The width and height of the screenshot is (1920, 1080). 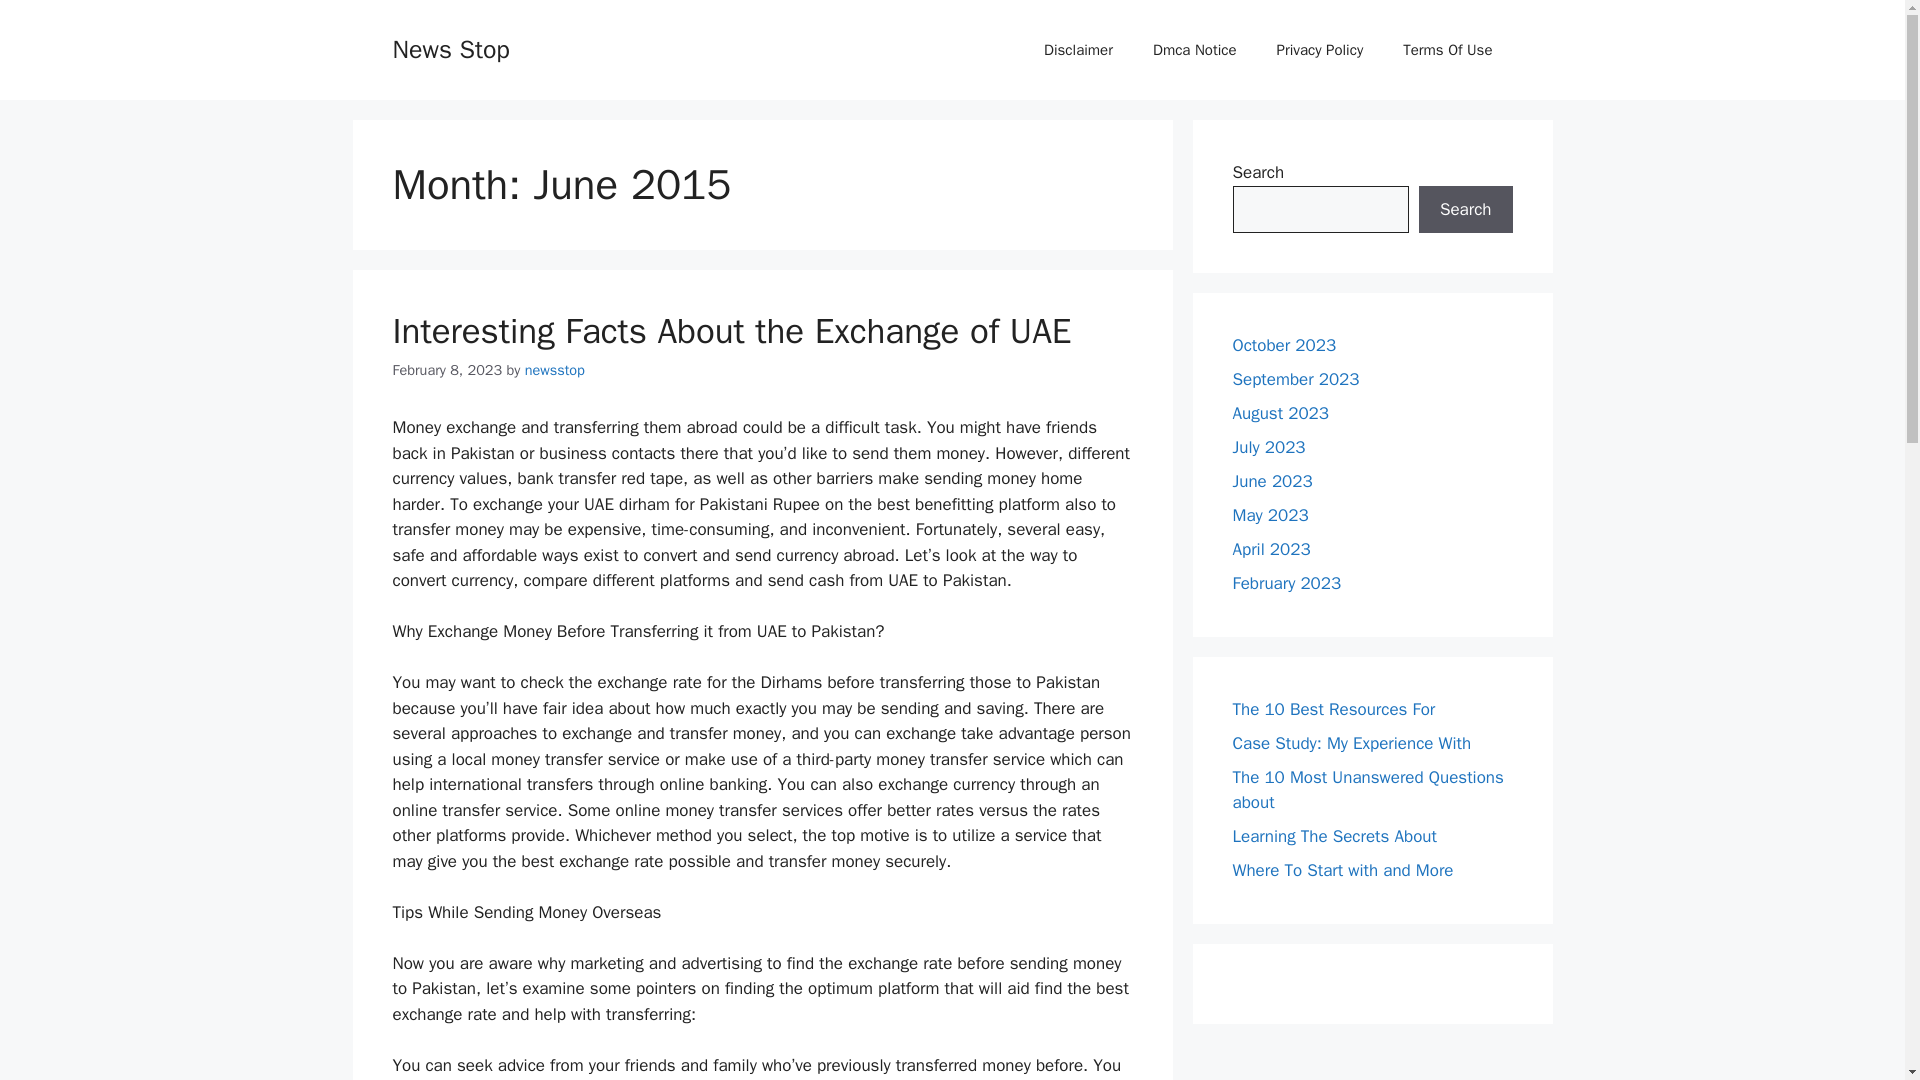 I want to click on April 2023, so click(x=1270, y=549).